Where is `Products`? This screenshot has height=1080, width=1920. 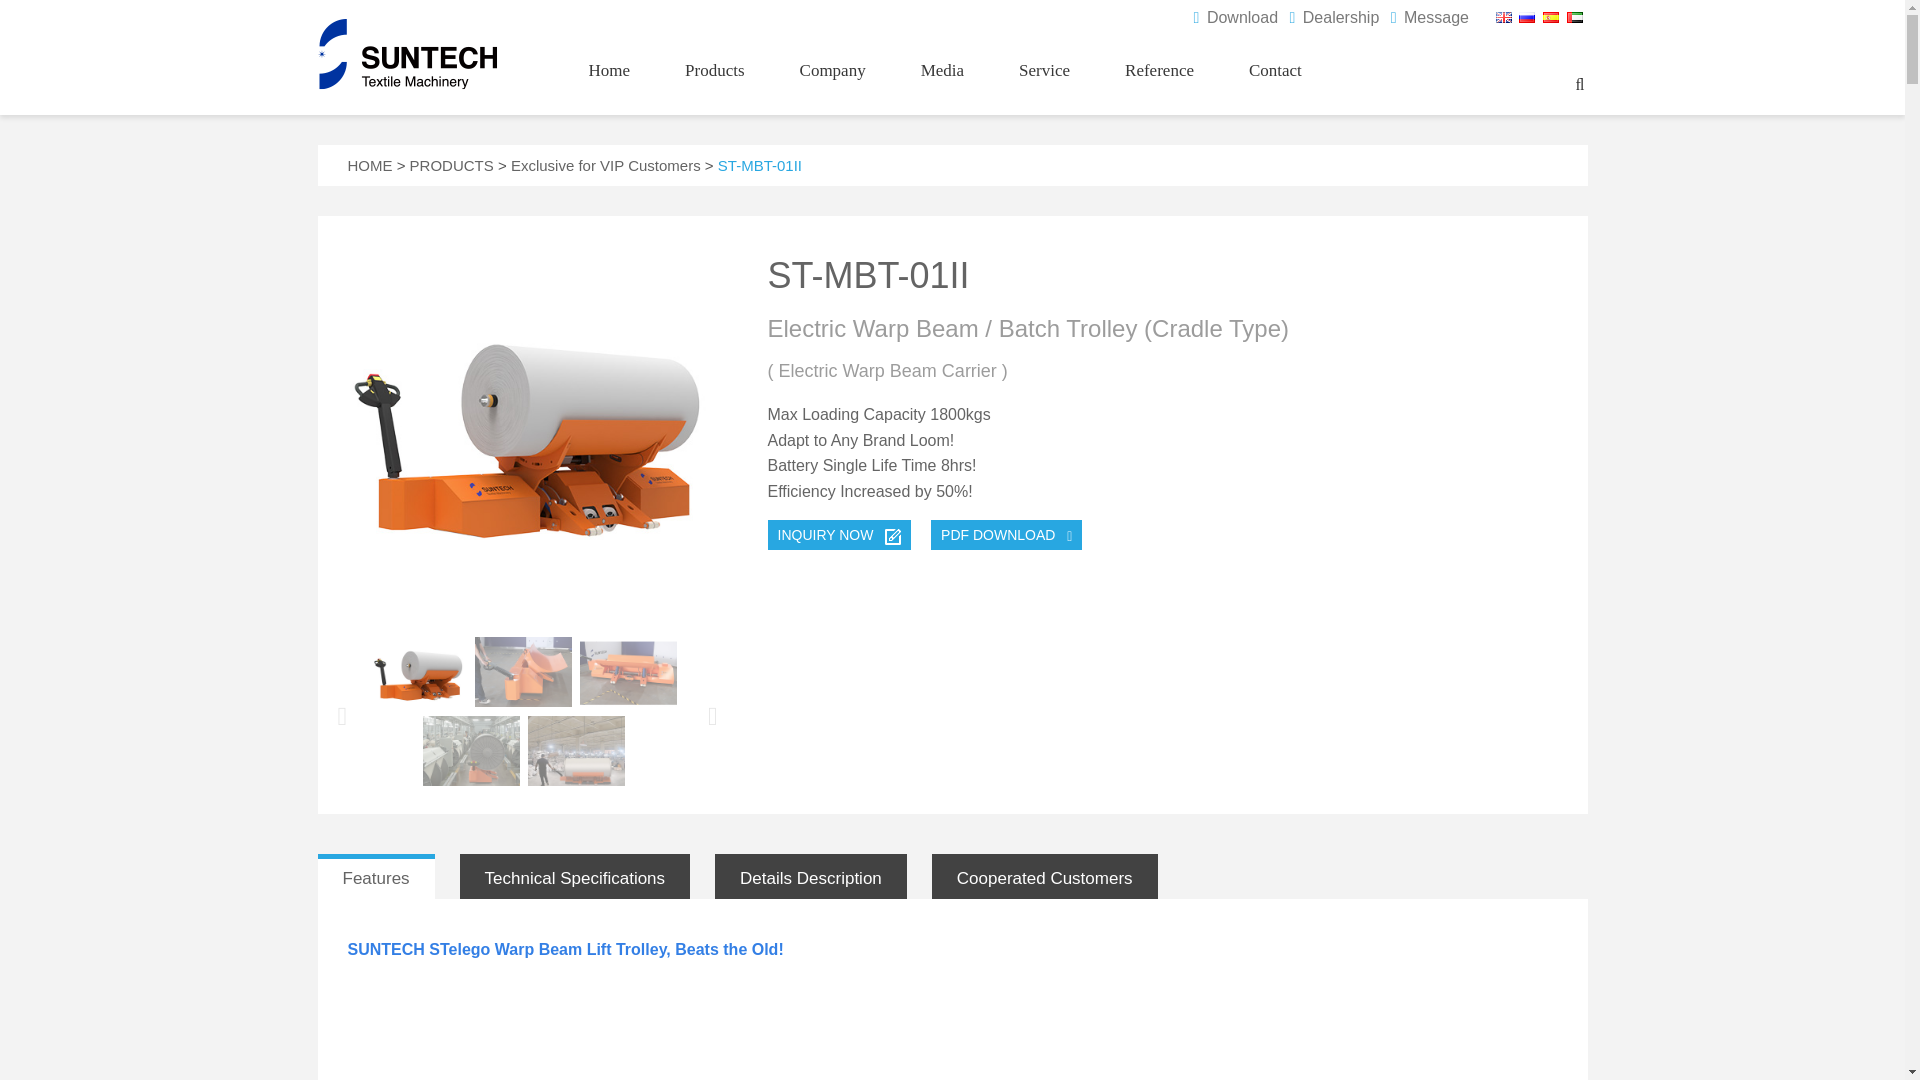 Products is located at coordinates (714, 82).